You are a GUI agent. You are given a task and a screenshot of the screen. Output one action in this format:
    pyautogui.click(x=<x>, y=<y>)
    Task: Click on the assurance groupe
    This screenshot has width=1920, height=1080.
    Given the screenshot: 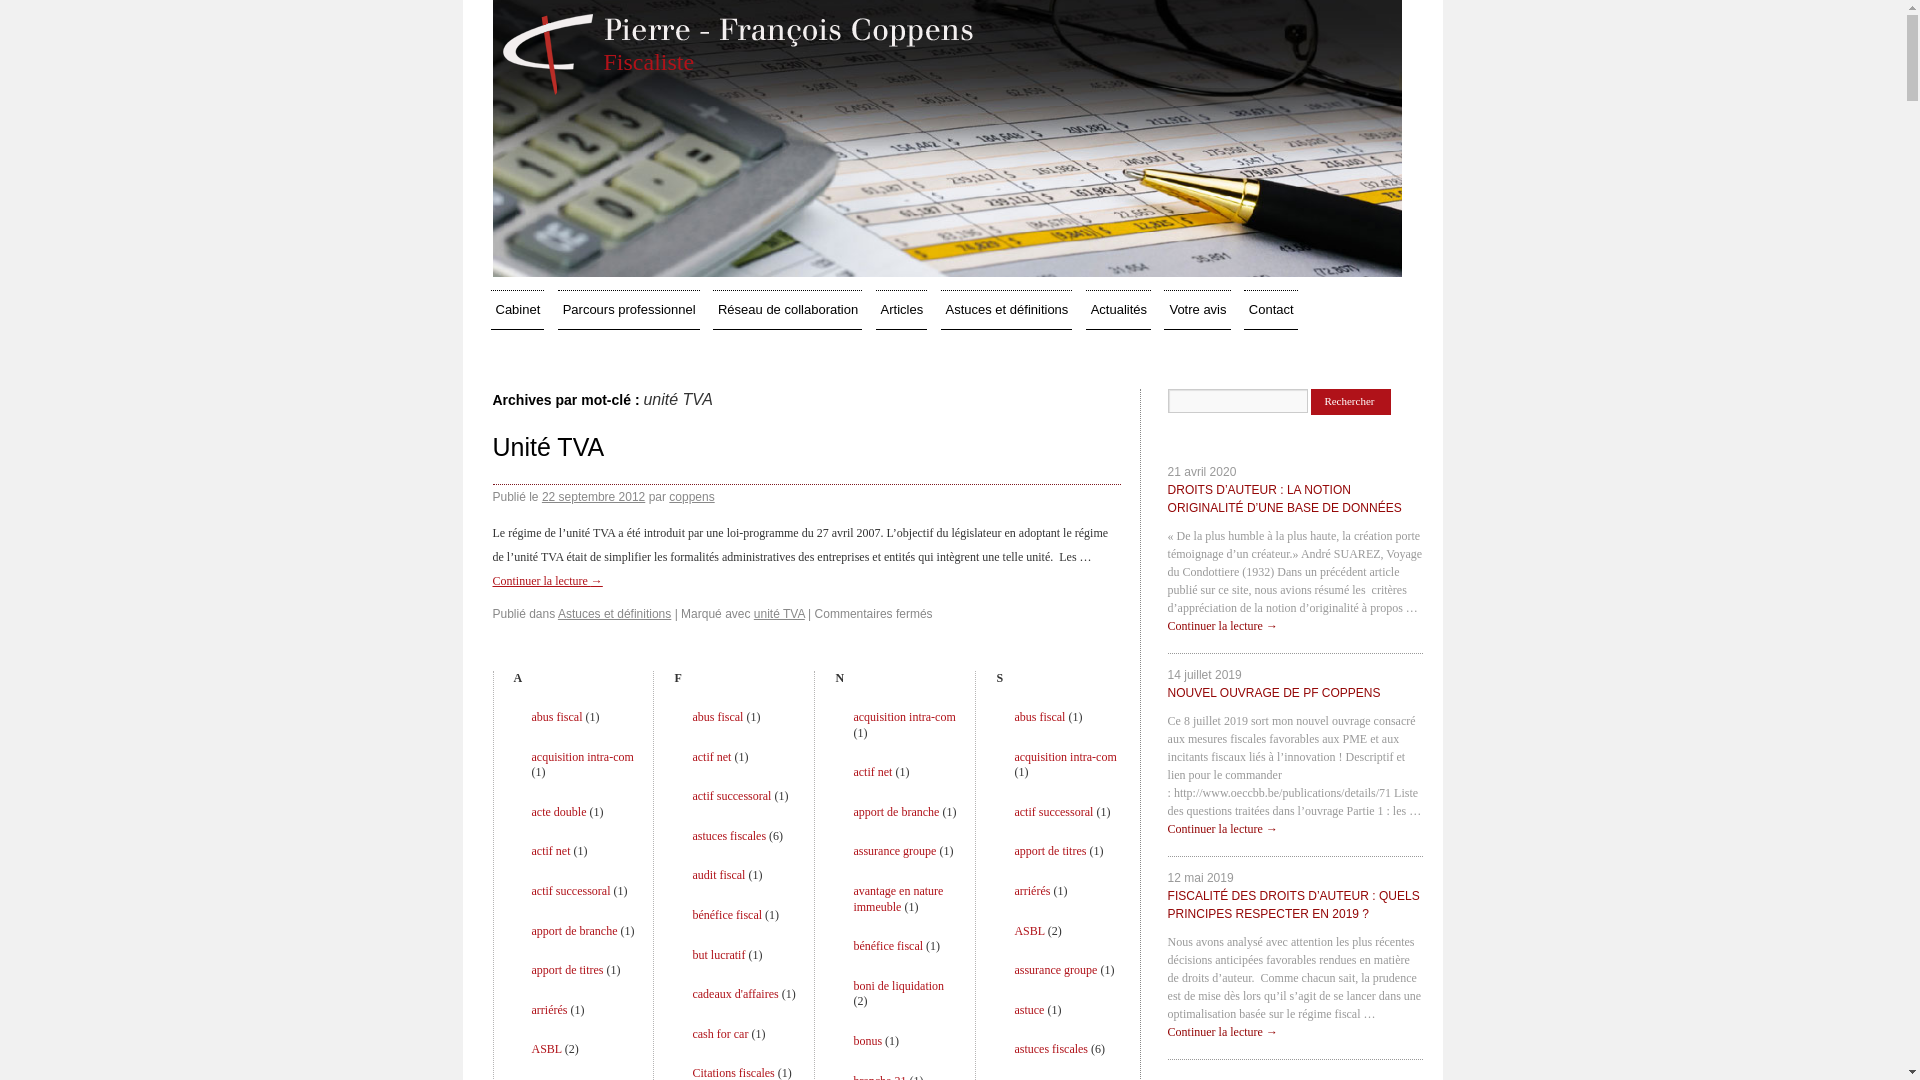 What is the action you would take?
    pyautogui.click(x=1055, y=970)
    